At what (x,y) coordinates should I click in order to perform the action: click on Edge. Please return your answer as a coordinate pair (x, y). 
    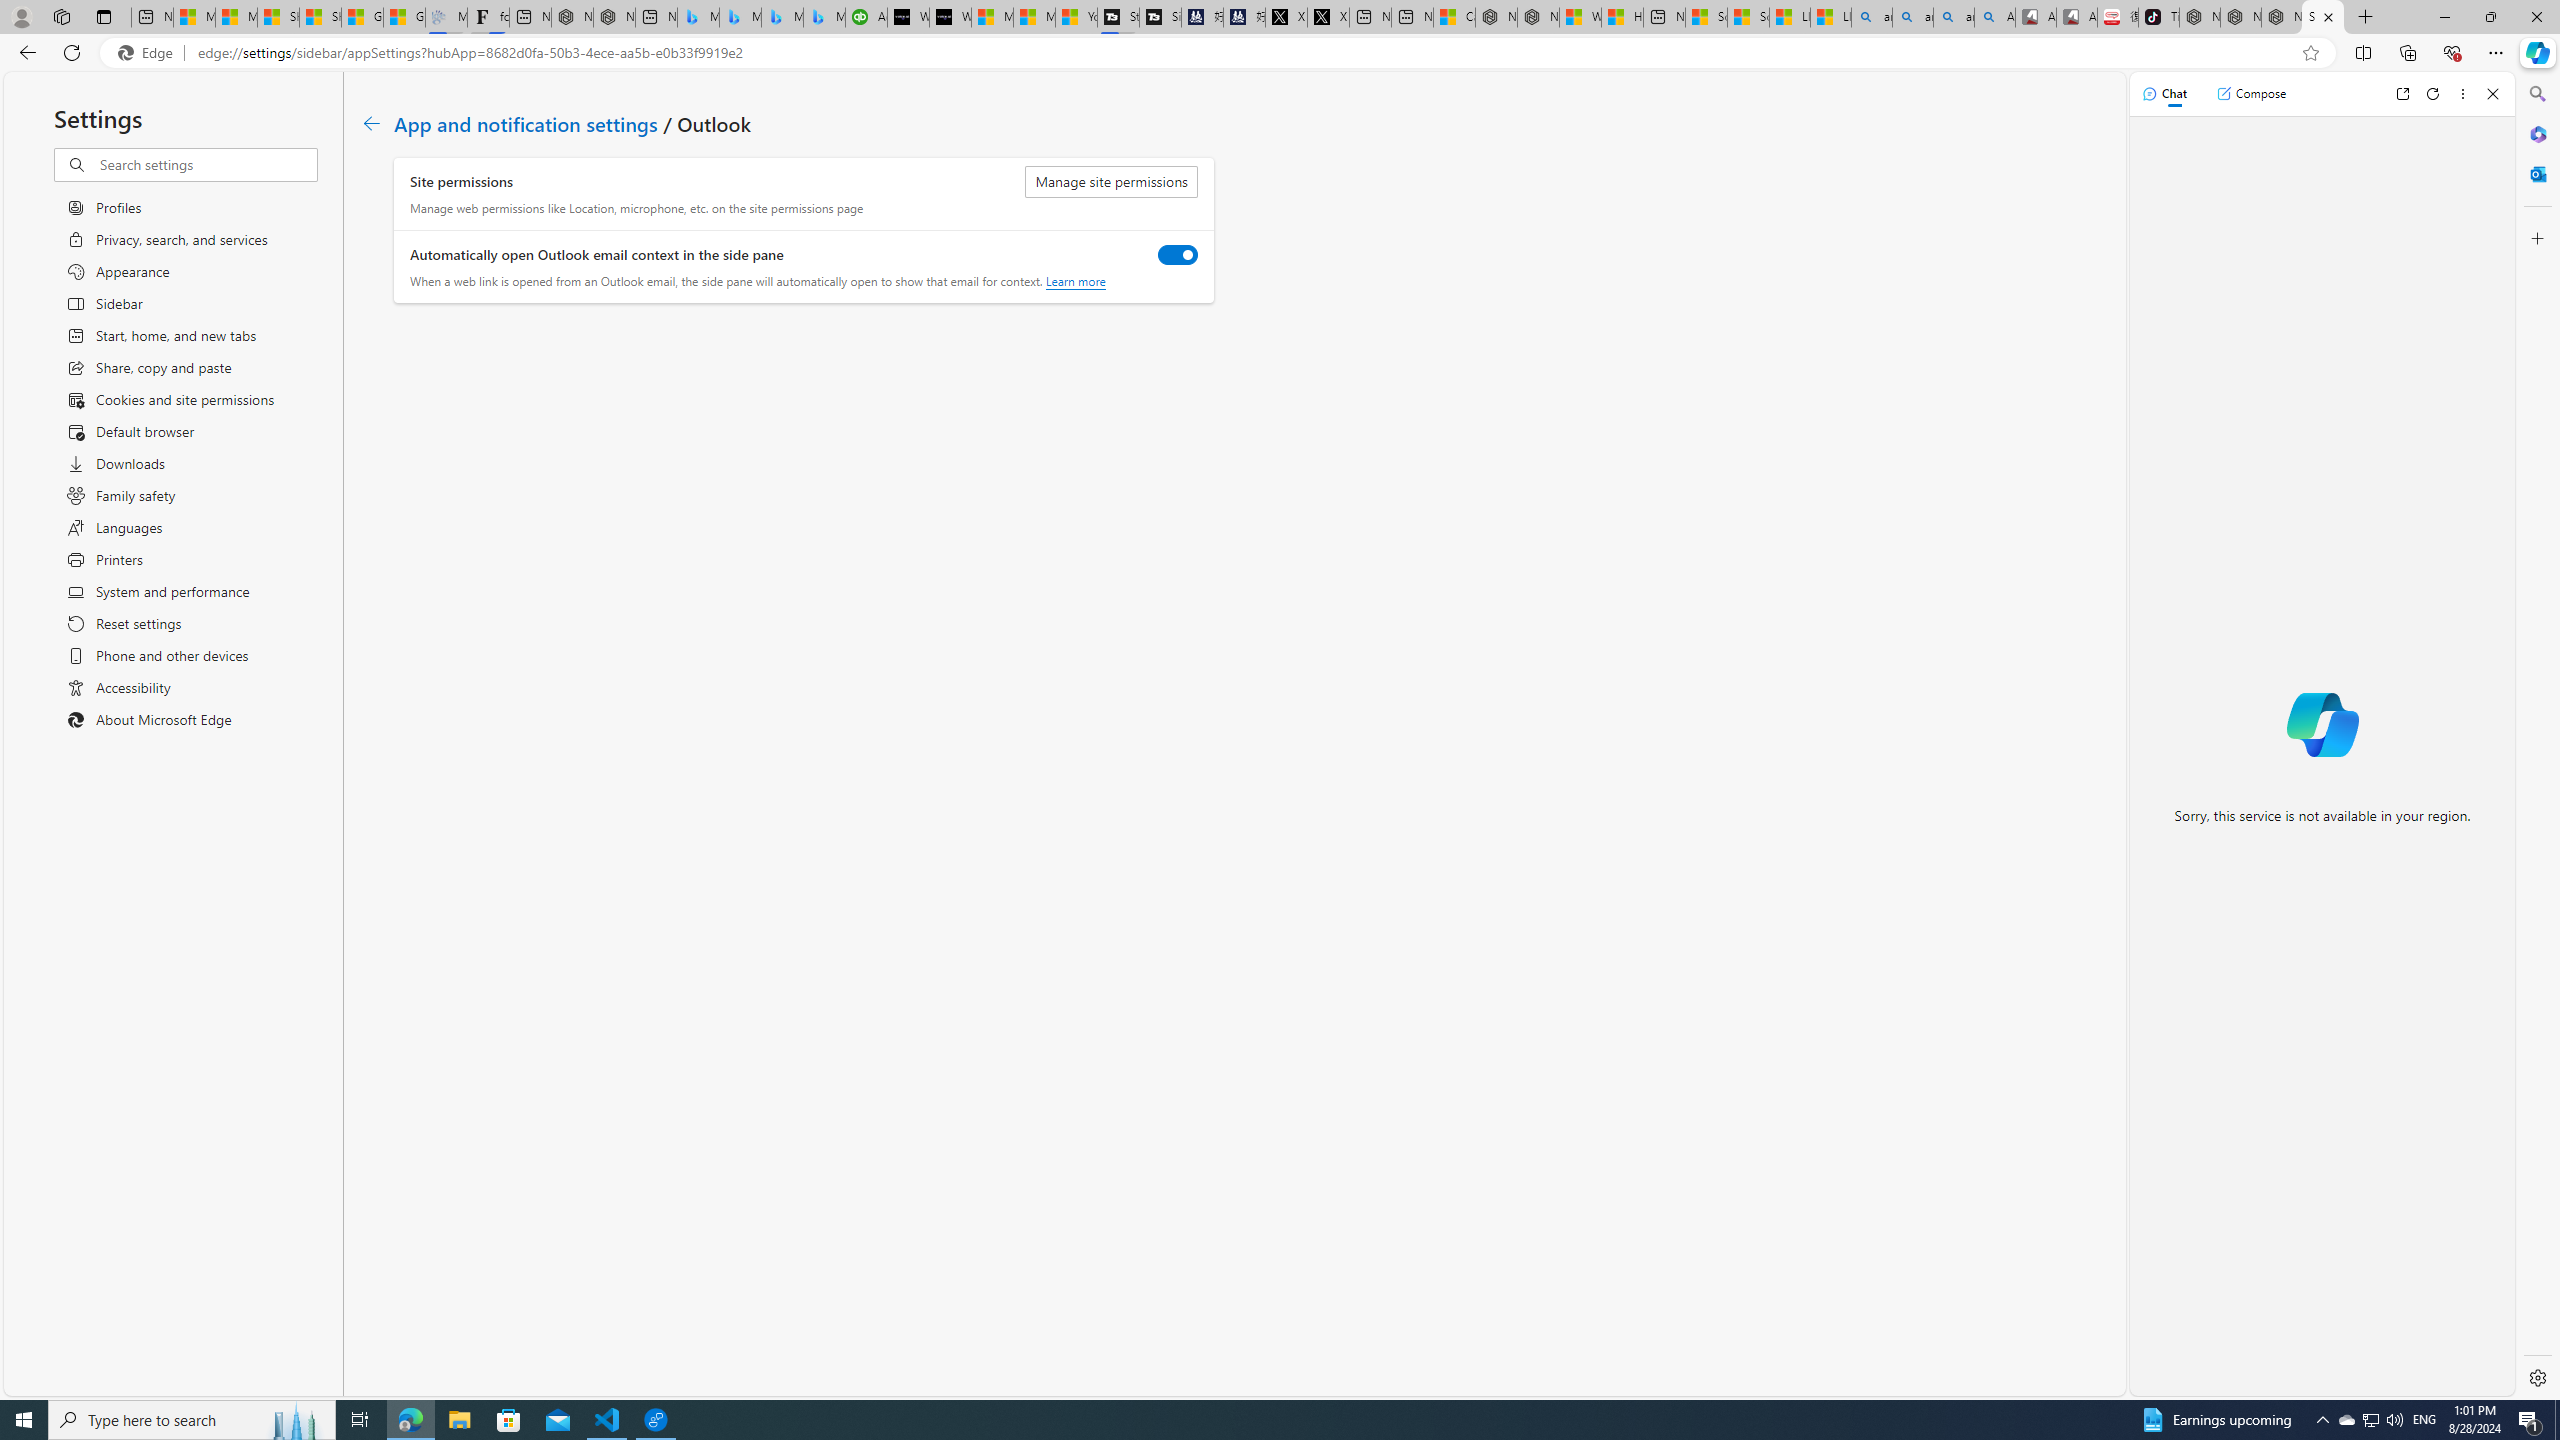
    Looking at the image, I should click on (149, 53).